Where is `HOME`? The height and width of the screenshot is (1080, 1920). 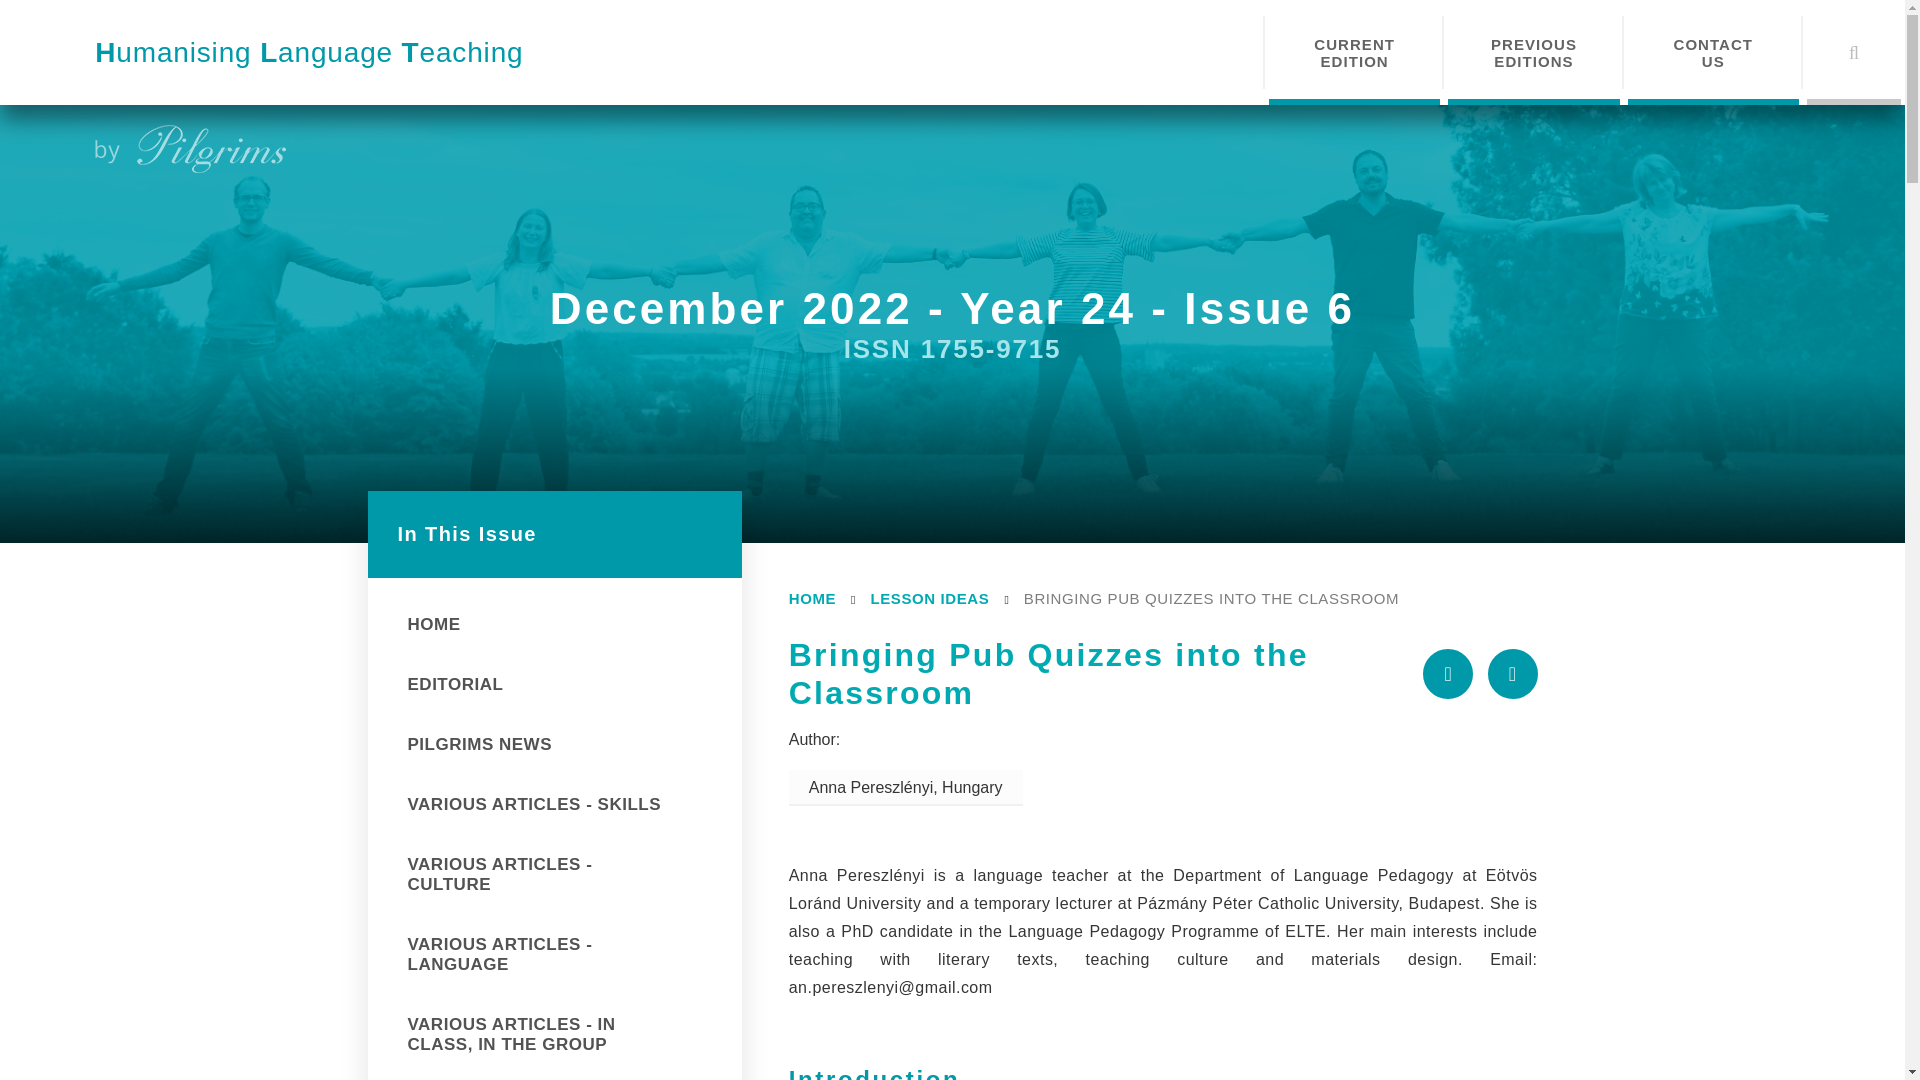
HOME is located at coordinates (812, 598).